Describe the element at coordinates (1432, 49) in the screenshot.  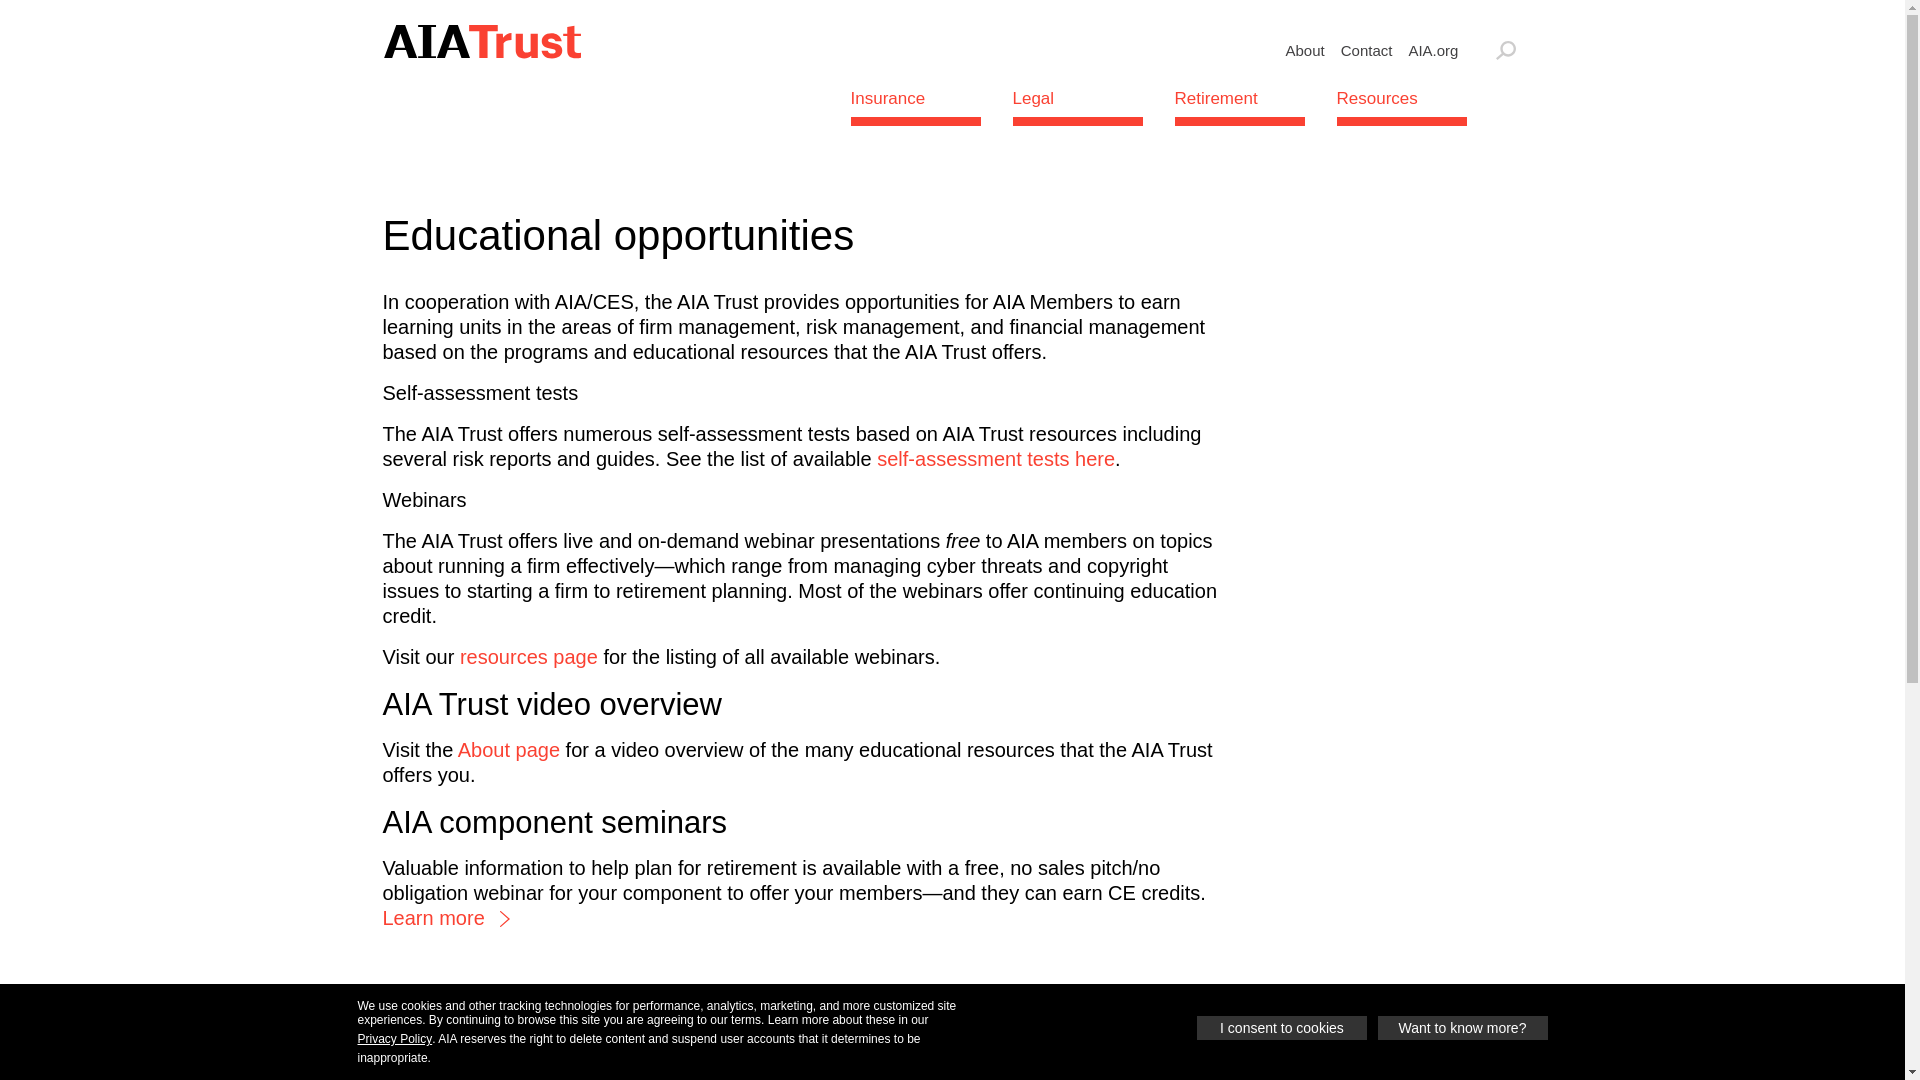
I see `AIA.org` at that location.